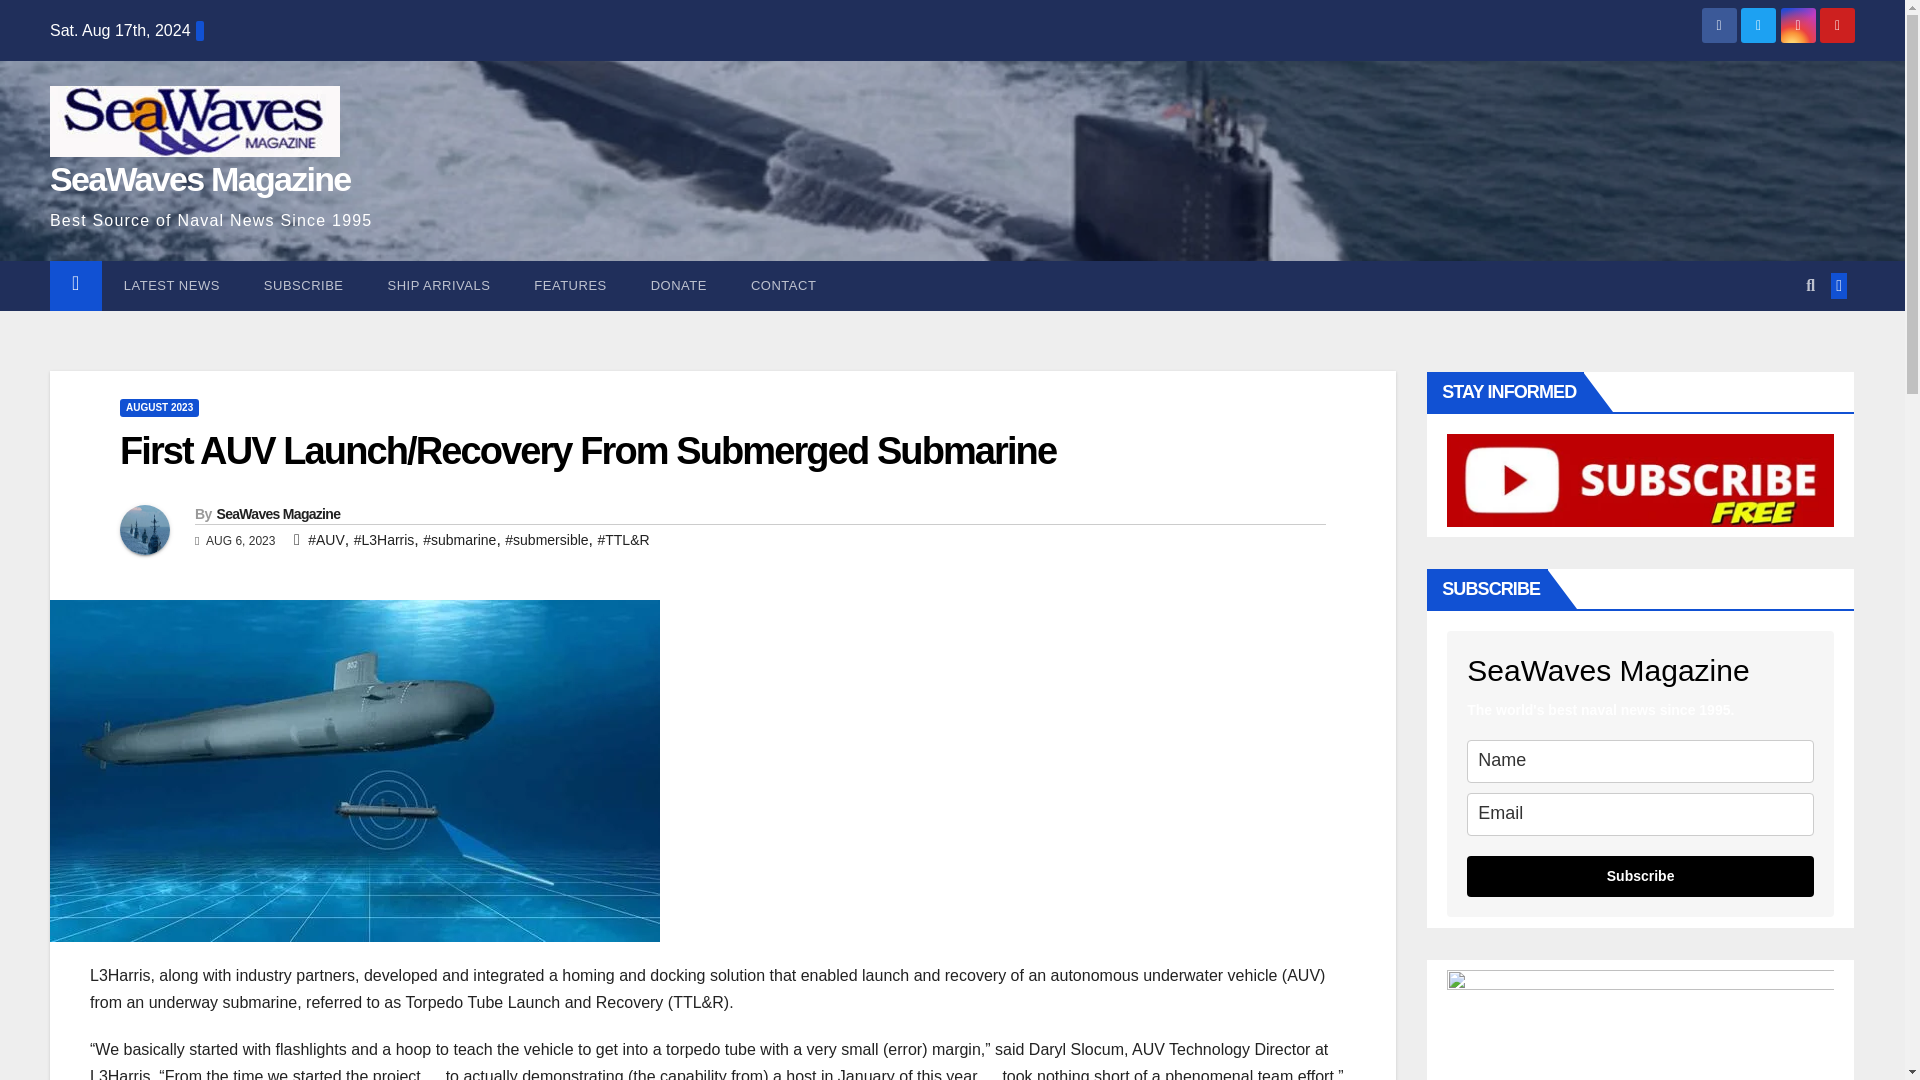 This screenshot has width=1920, height=1080. What do you see at coordinates (439, 286) in the screenshot?
I see `Ship Arrivals` at bounding box center [439, 286].